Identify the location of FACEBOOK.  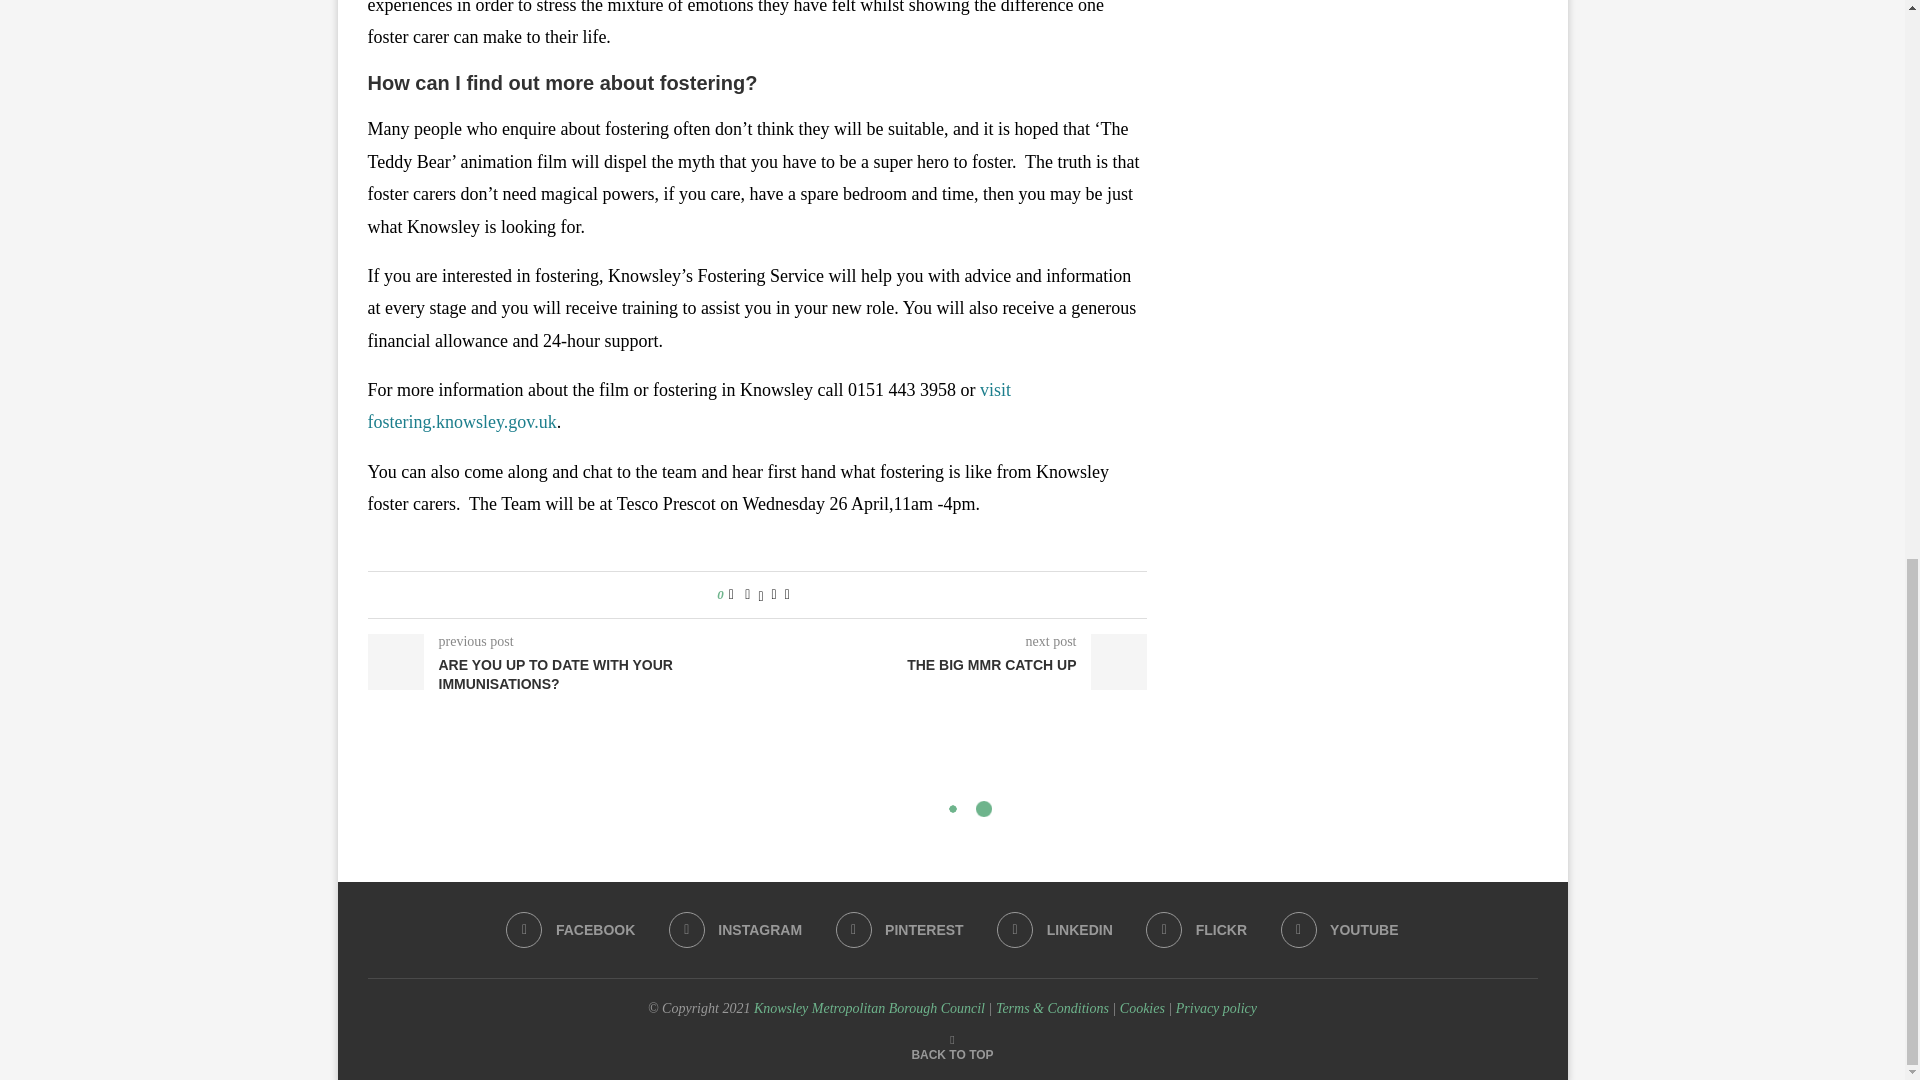
(570, 930).